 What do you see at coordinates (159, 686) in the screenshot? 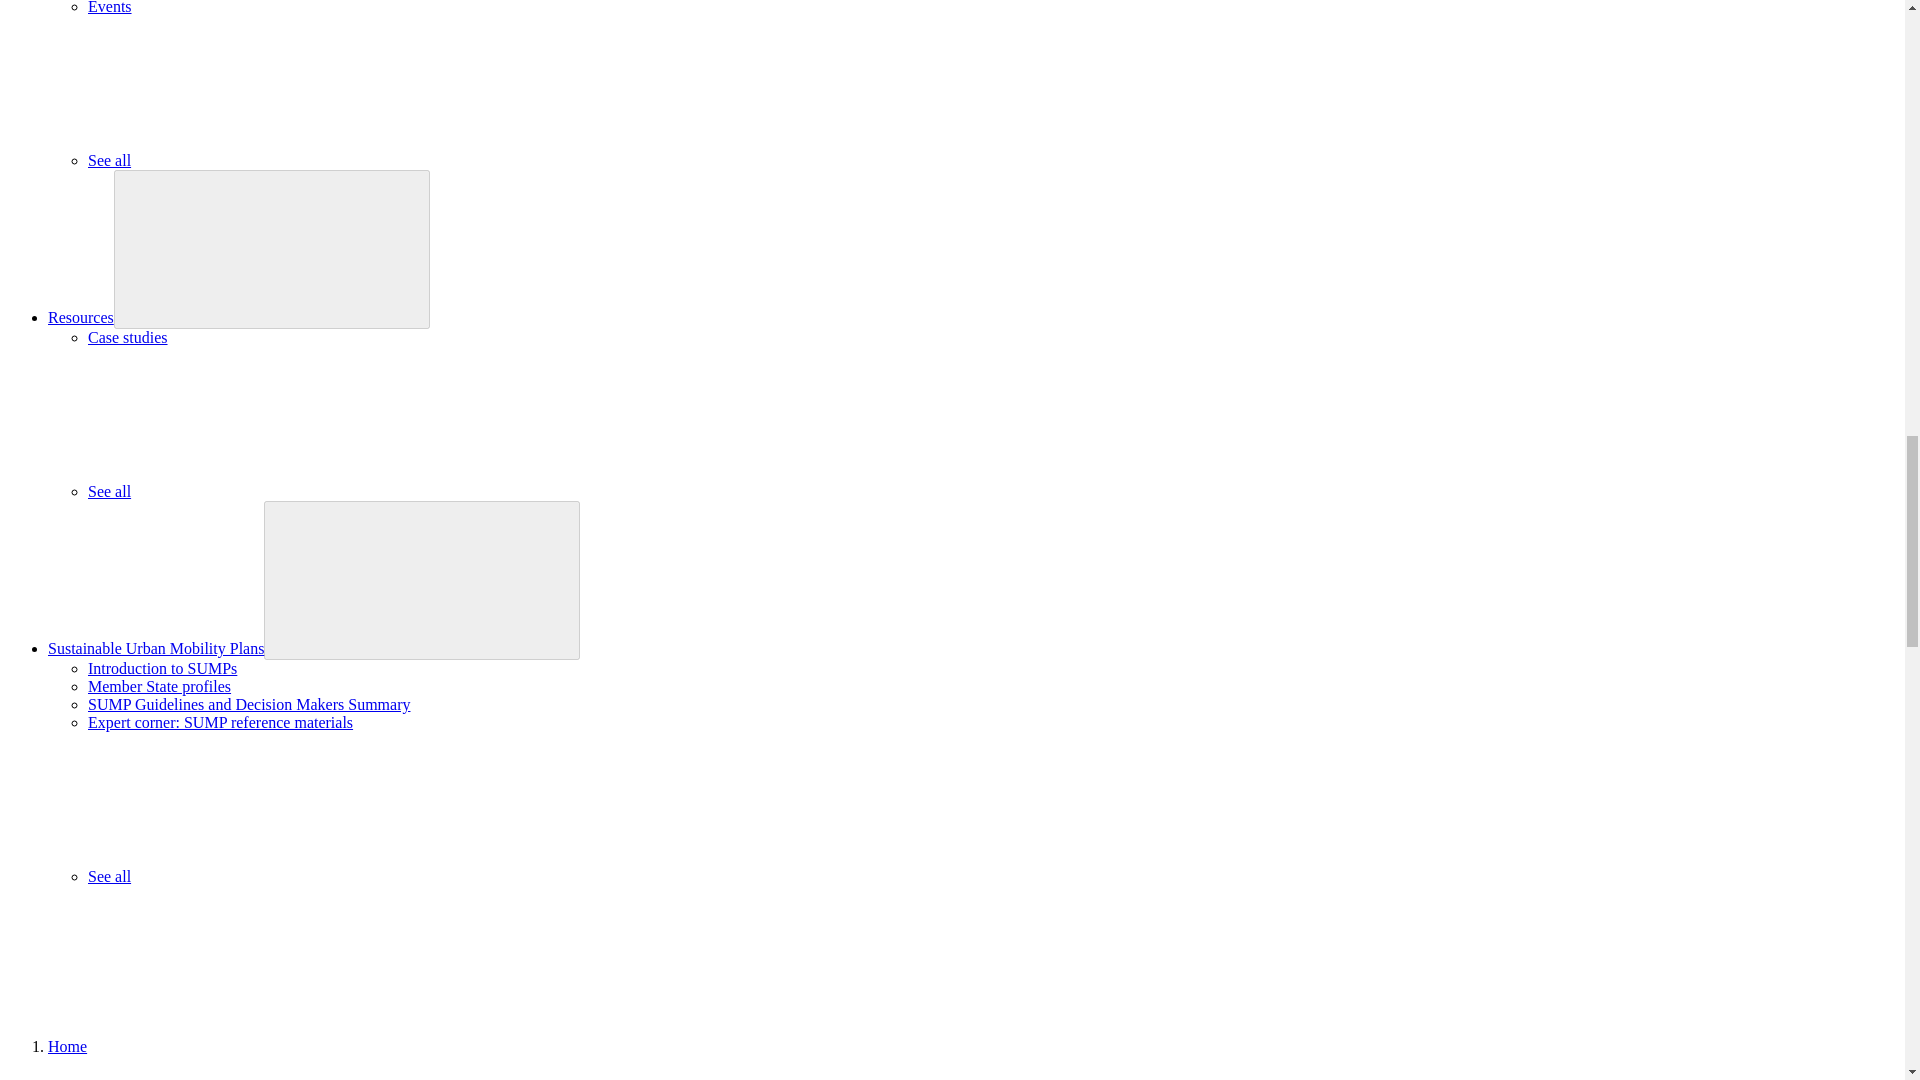
I see `Member State profiles` at bounding box center [159, 686].